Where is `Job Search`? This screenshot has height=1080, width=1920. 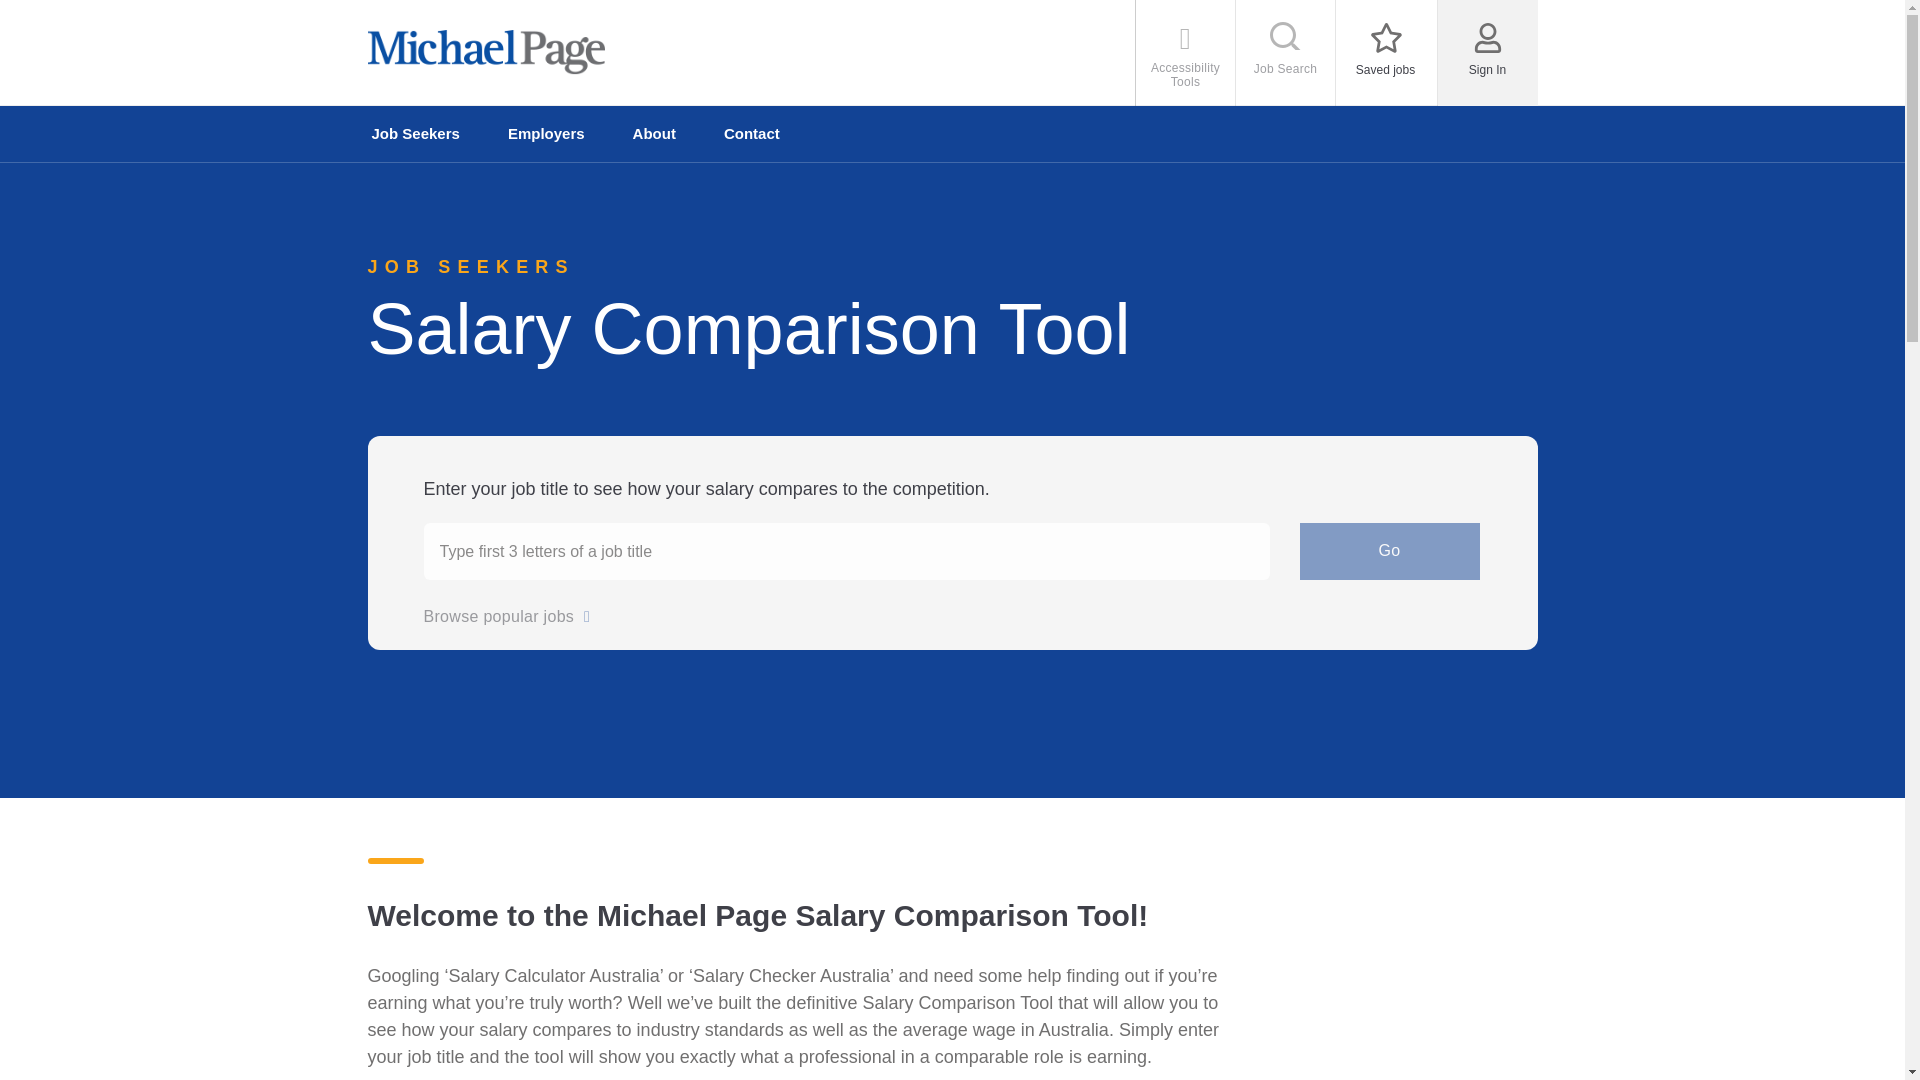 Job Search is located at coordinates (416, 134).